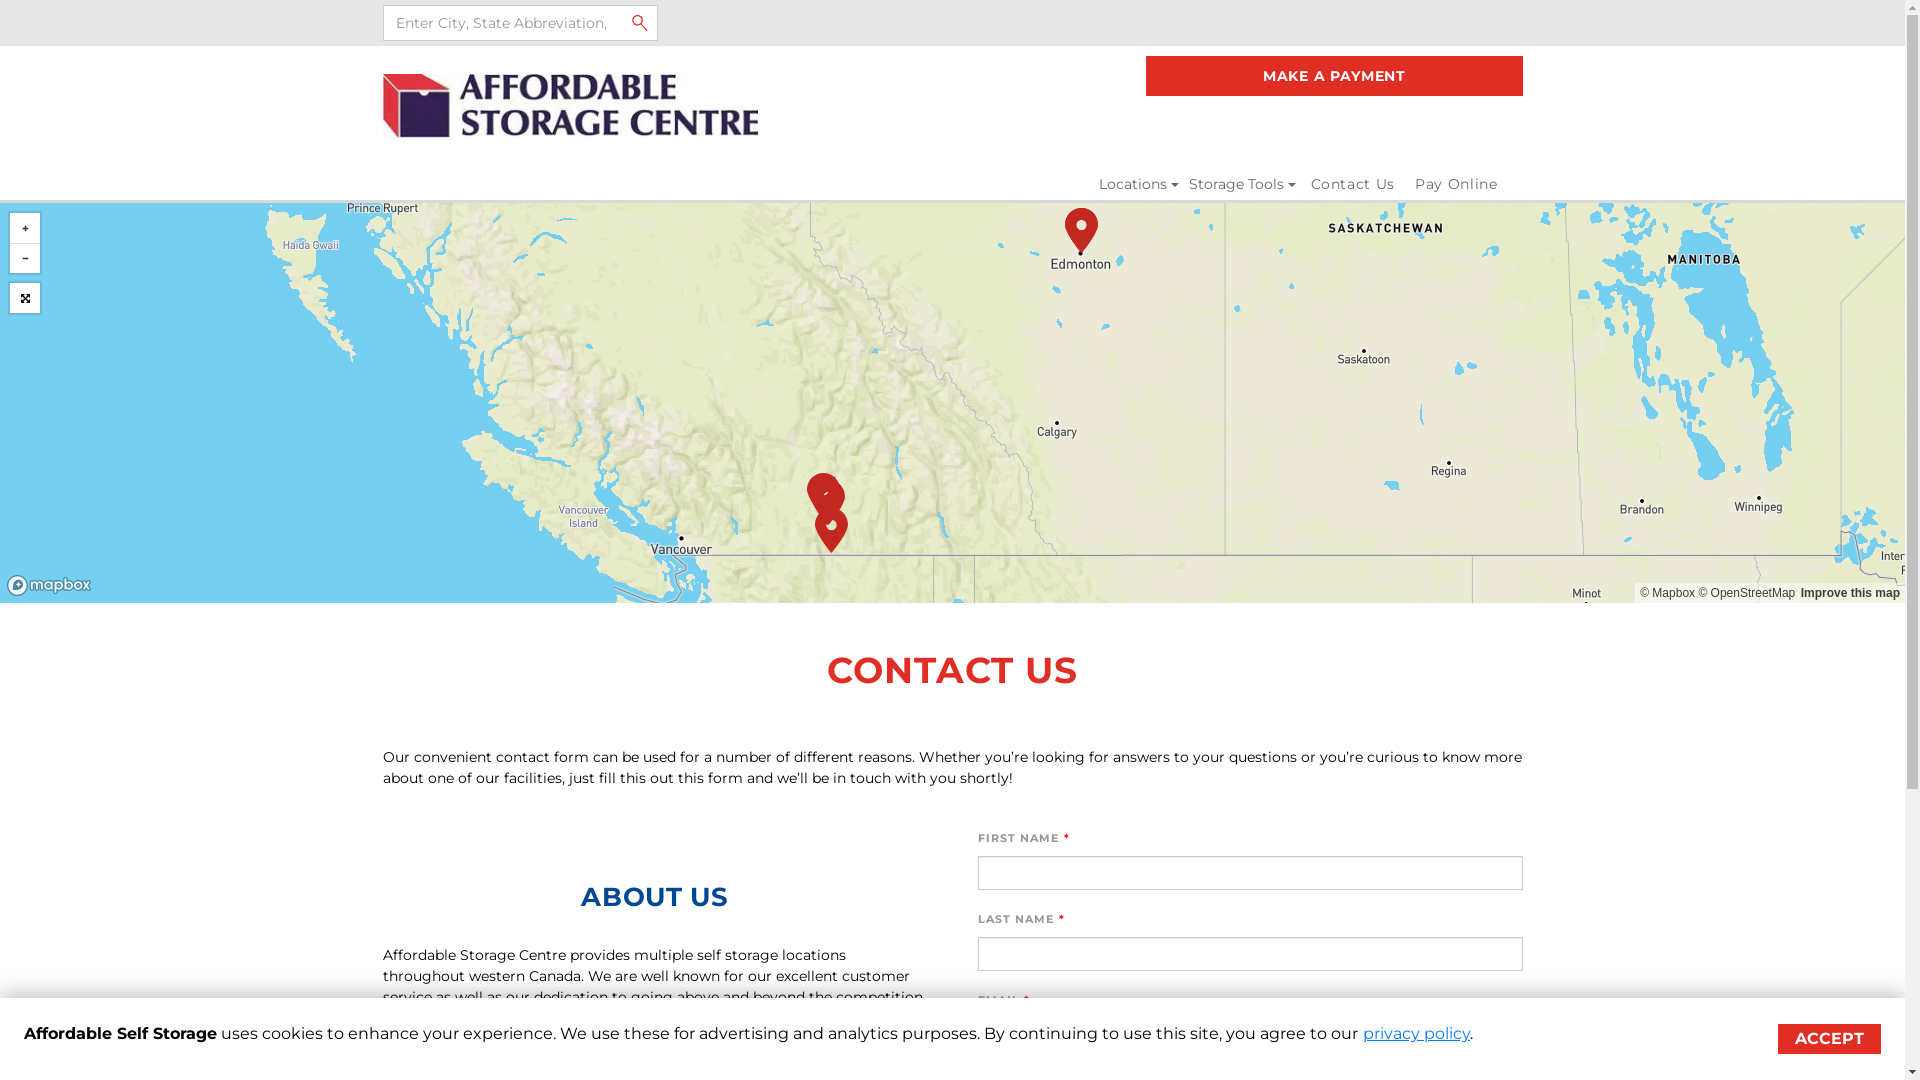 Image resolution: width=1920 pixels, height=1080 pixels. I want to click on MAKE A PAYMENT, so click(1334, 76).